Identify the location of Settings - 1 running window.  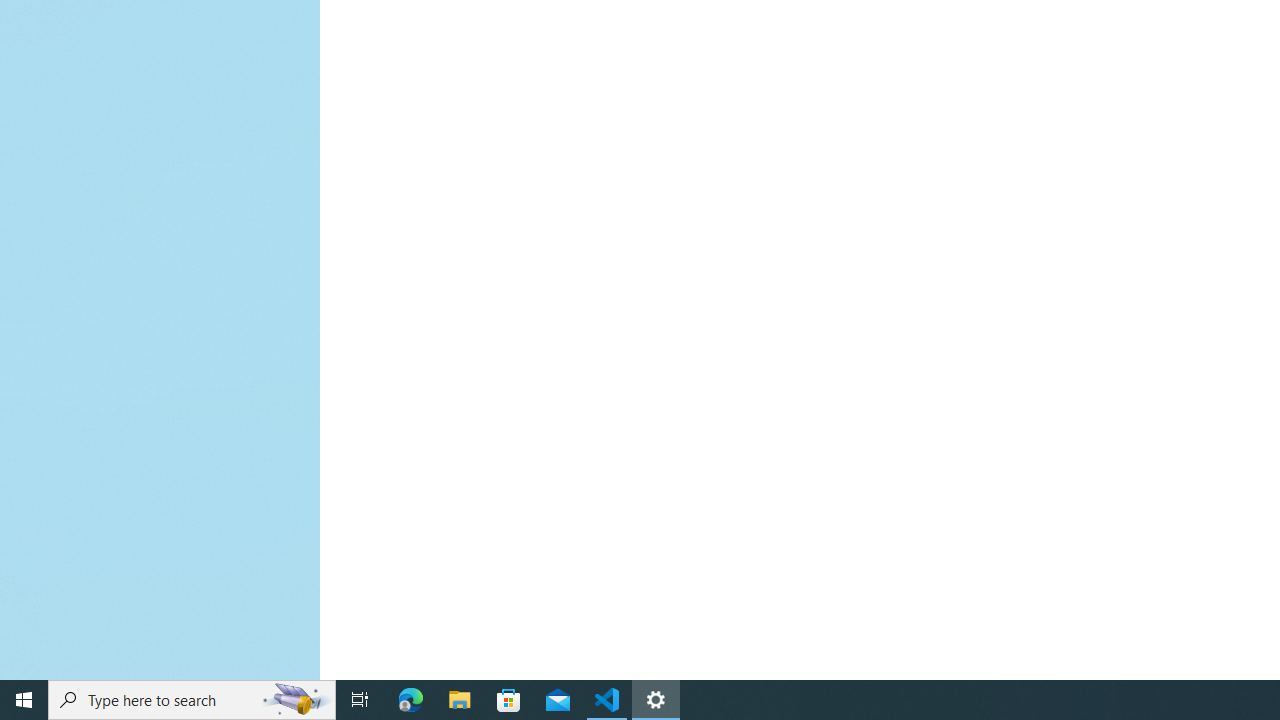
(656, 700).